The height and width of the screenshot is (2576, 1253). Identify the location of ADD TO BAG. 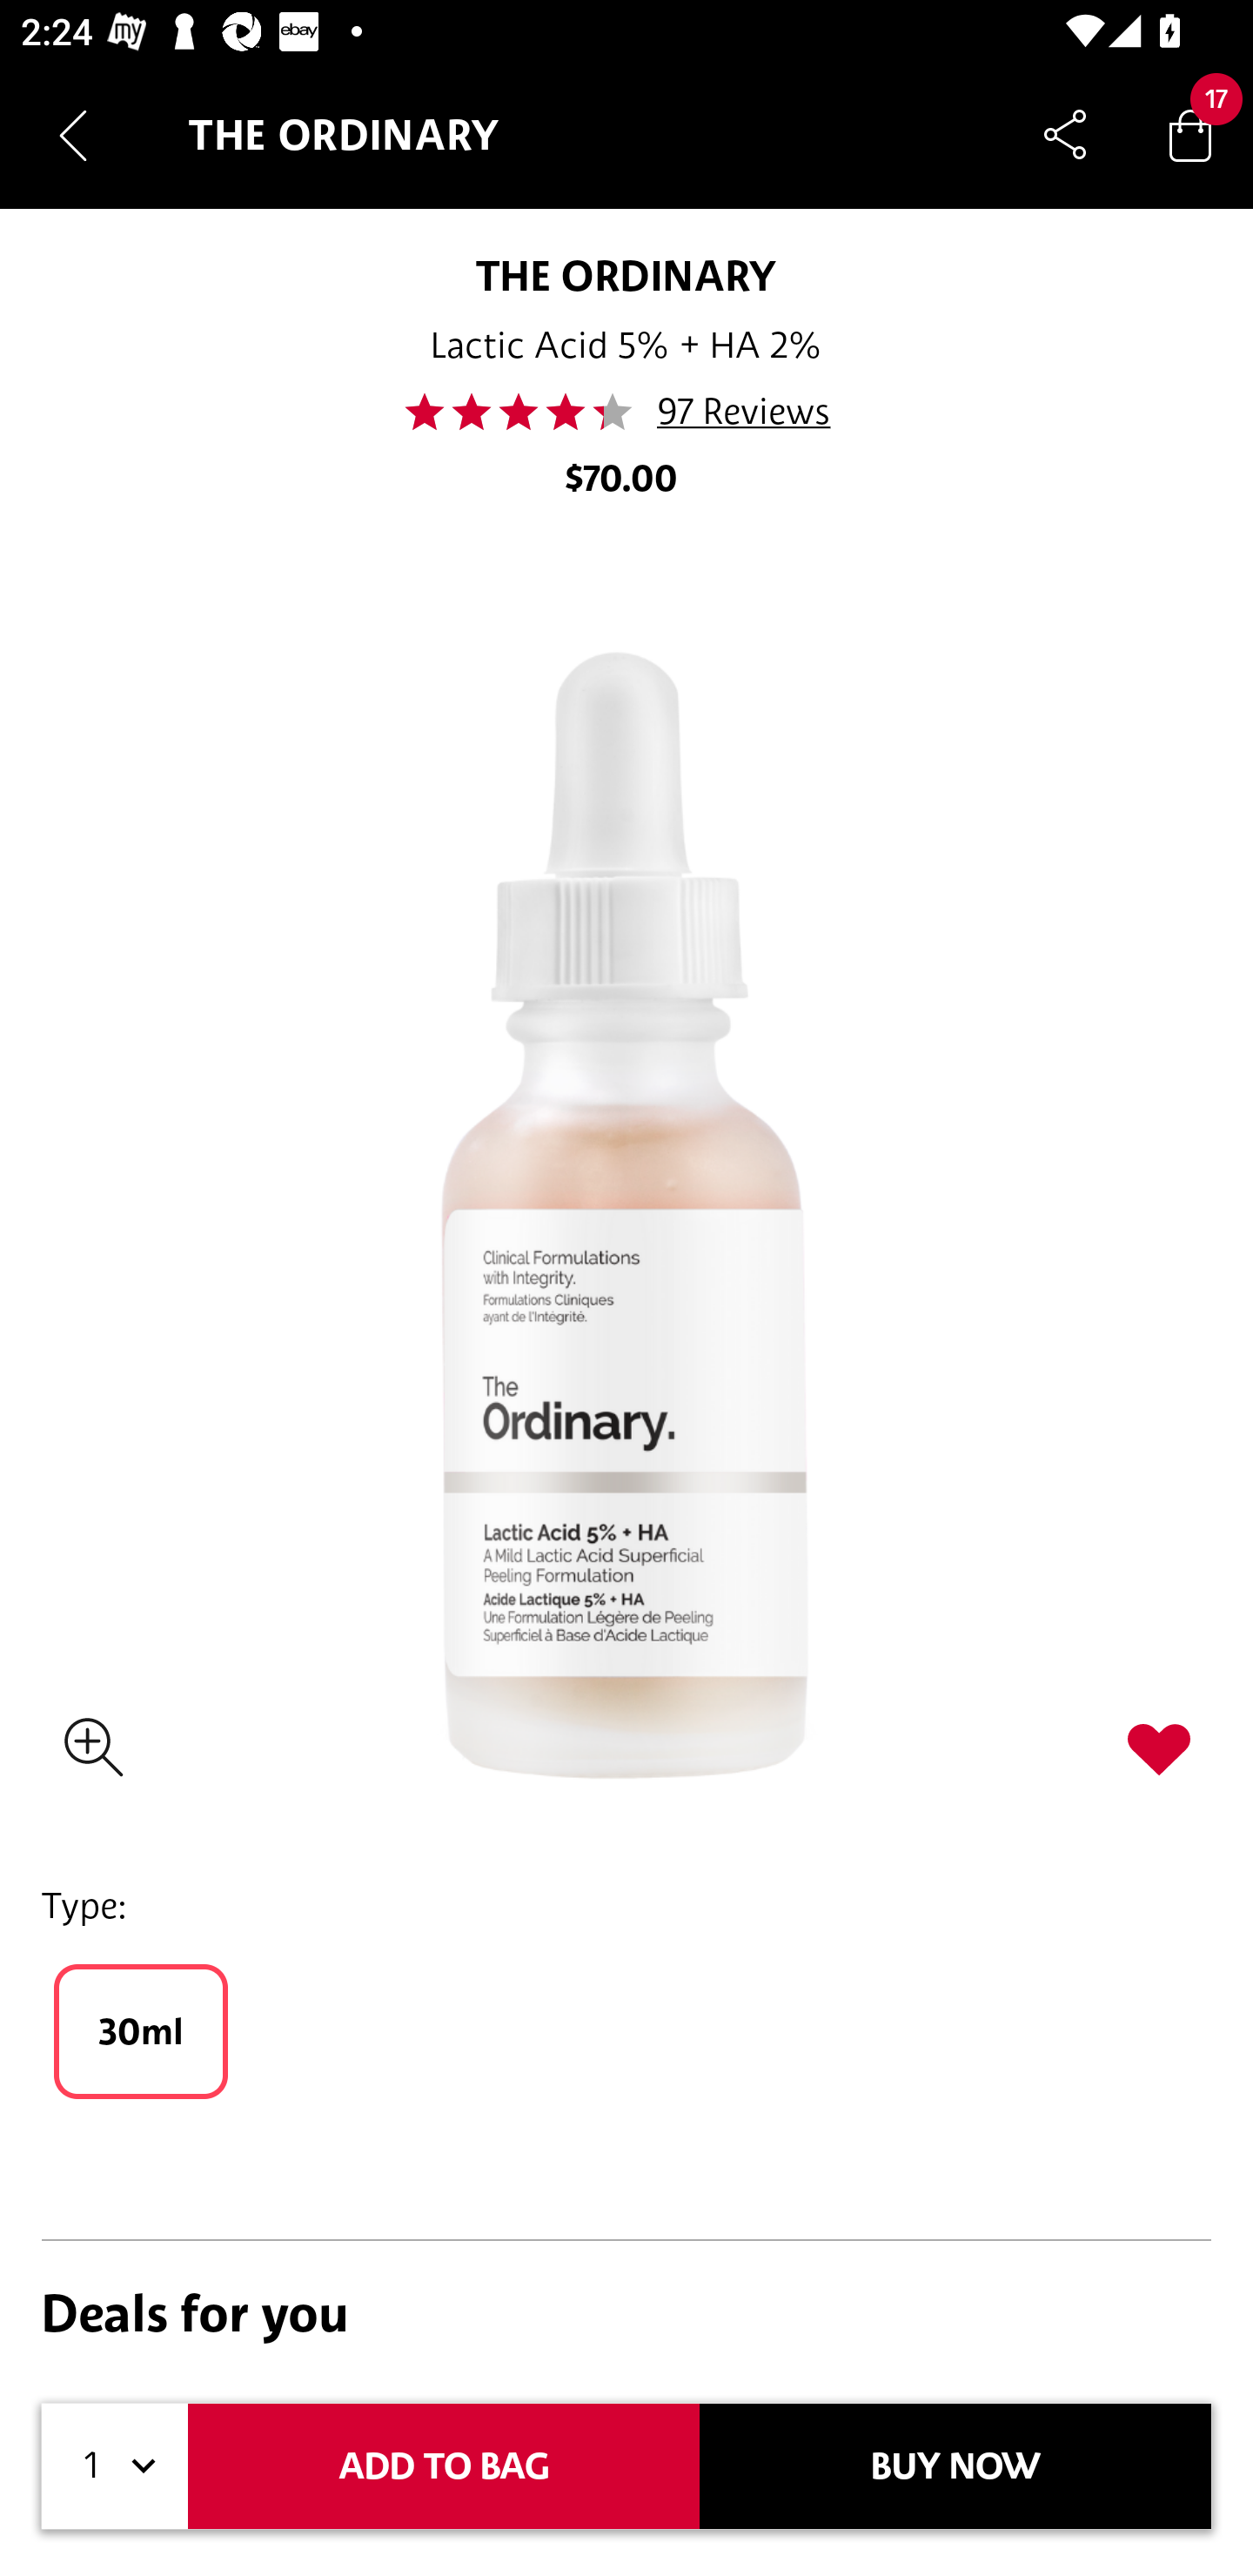
(444, 2466).